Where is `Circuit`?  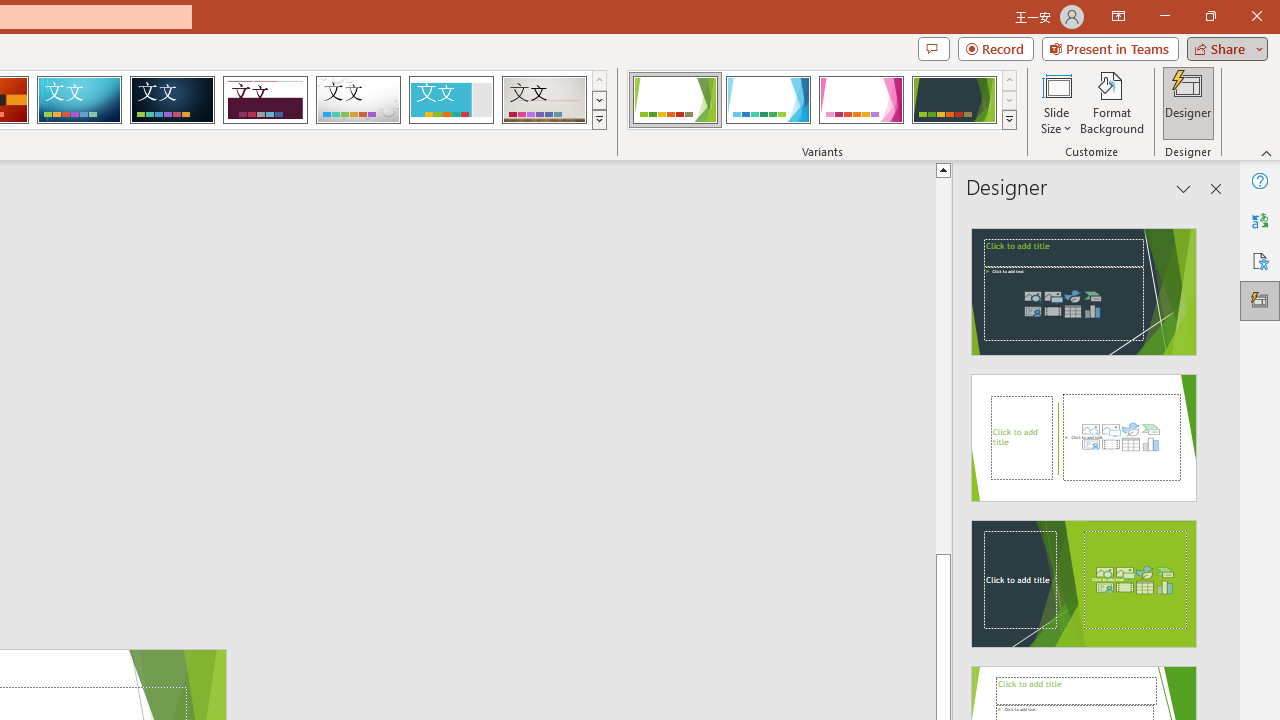 Circuit is located at coordinates (79, 100).